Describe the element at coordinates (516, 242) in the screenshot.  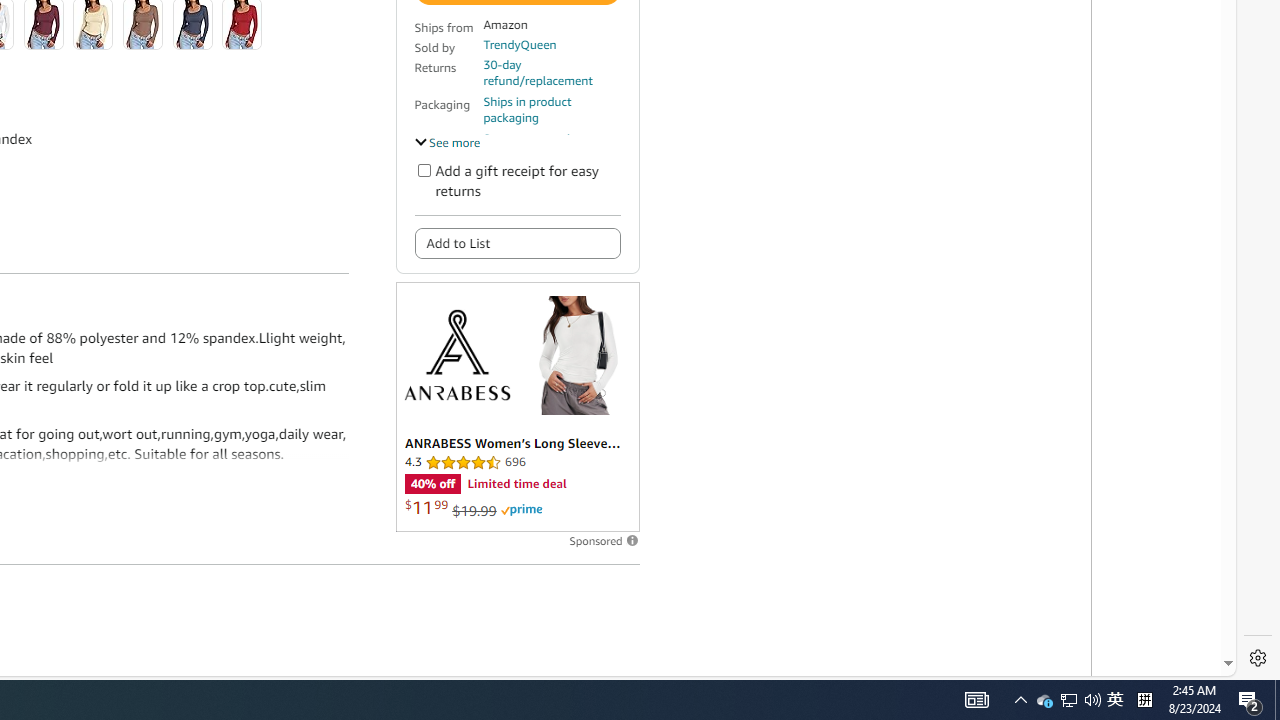
I see `Add to List` at that location.